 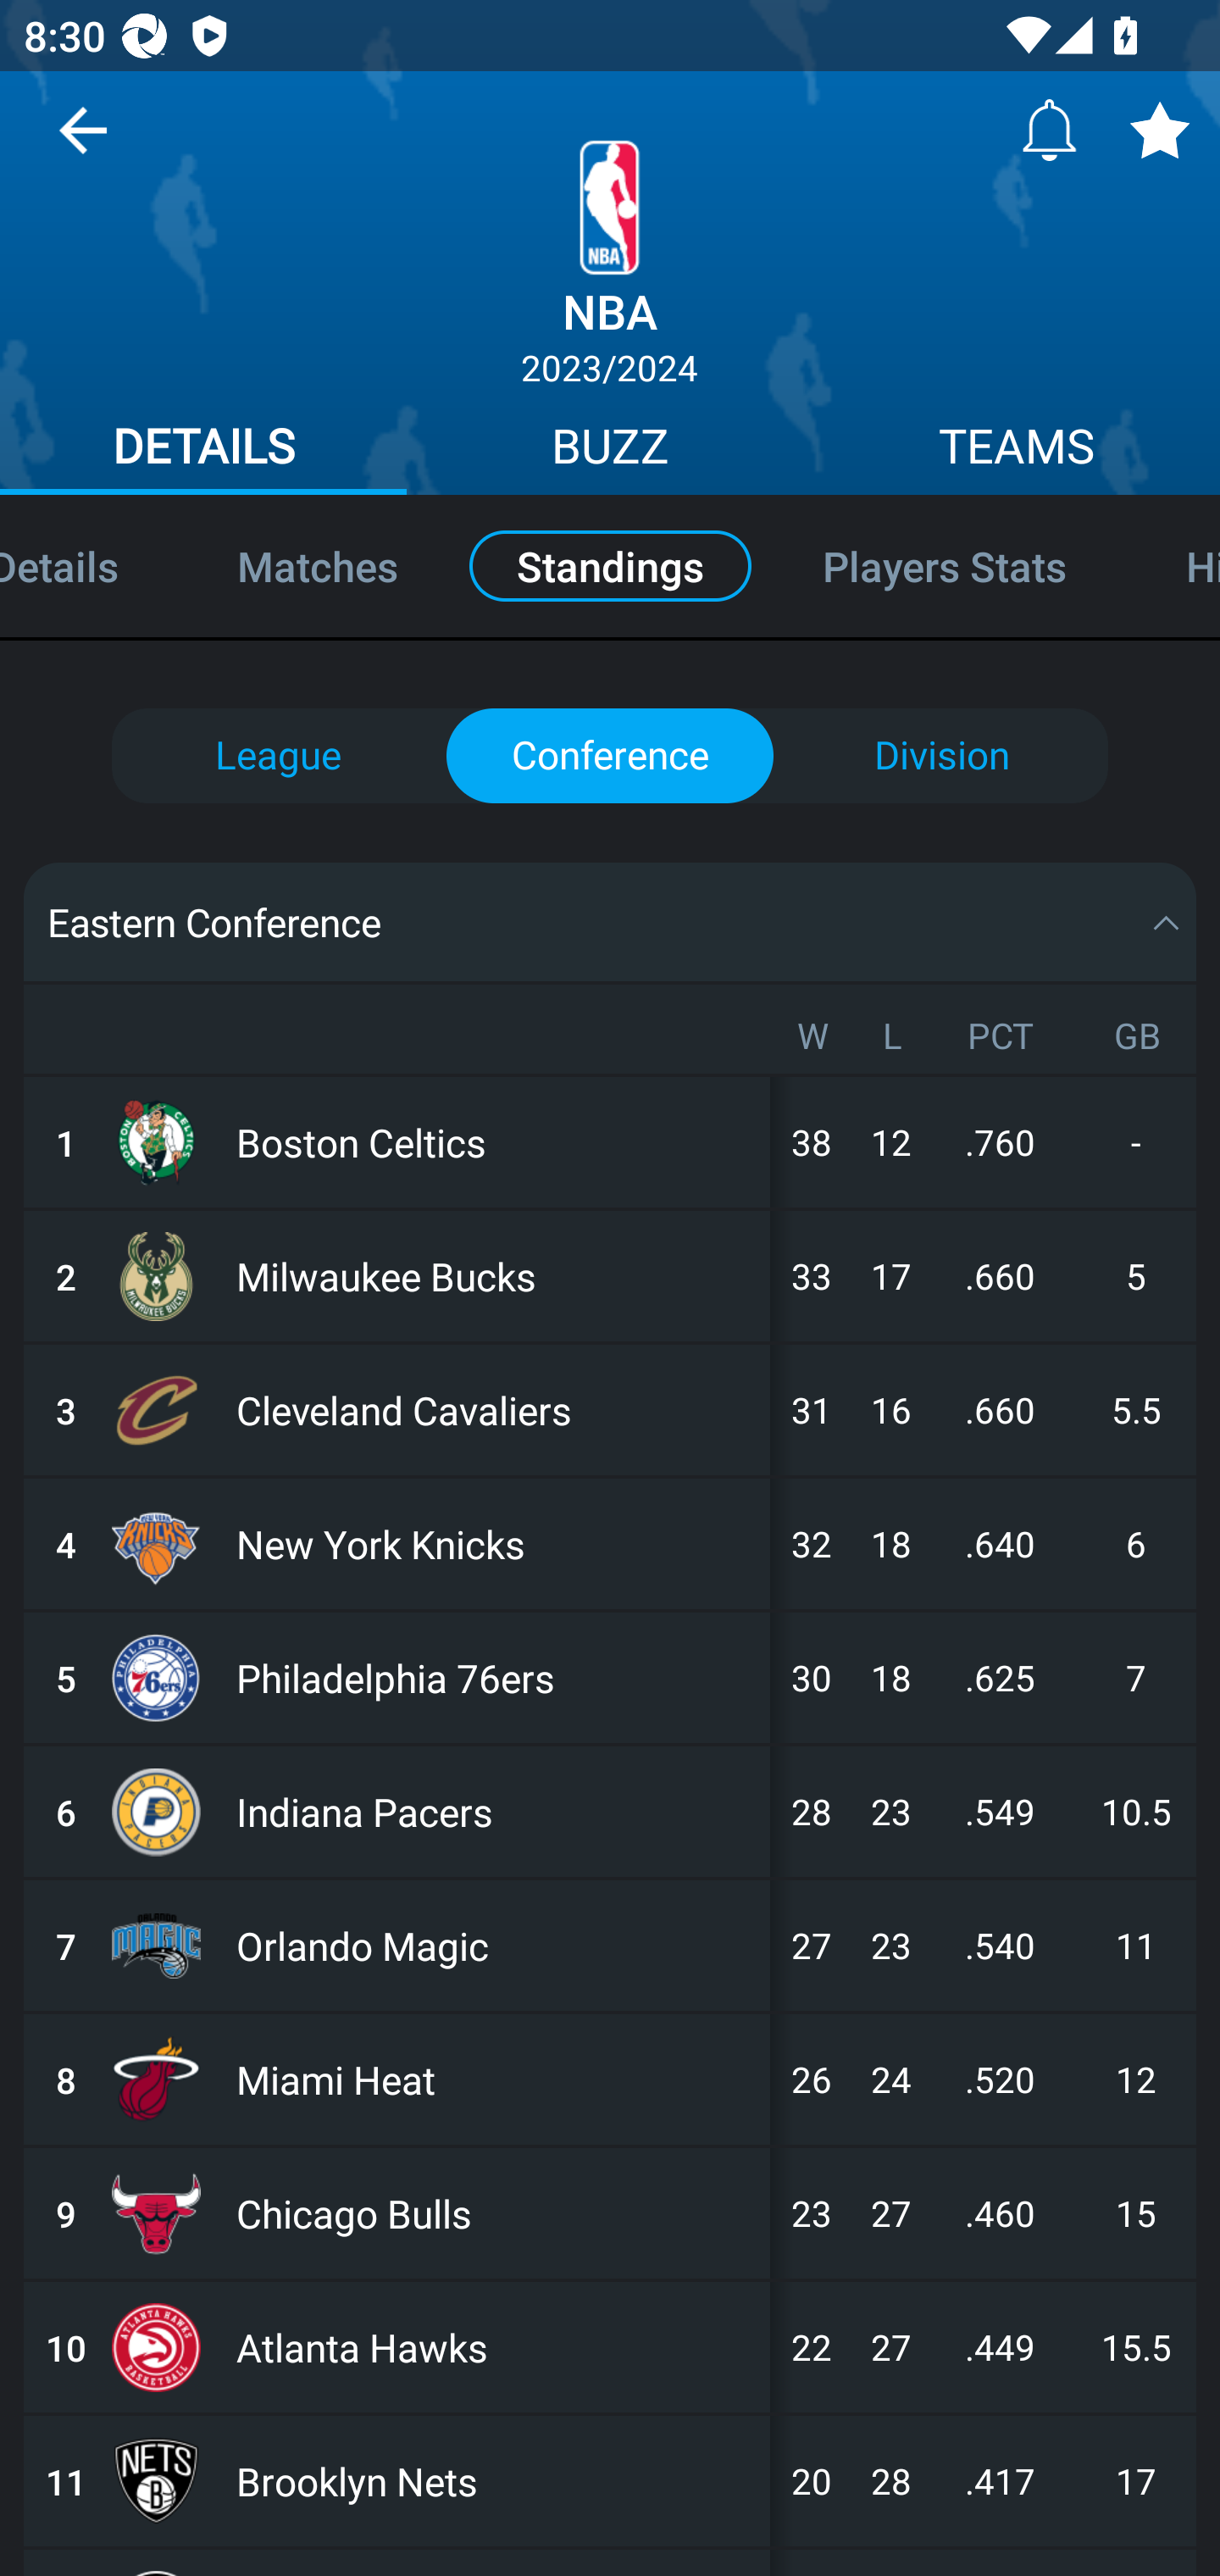 What do you see at coordinates (496, 2213) in the screenshot?
I see `Chicago Bulls` at bounding box center [496, 2213].